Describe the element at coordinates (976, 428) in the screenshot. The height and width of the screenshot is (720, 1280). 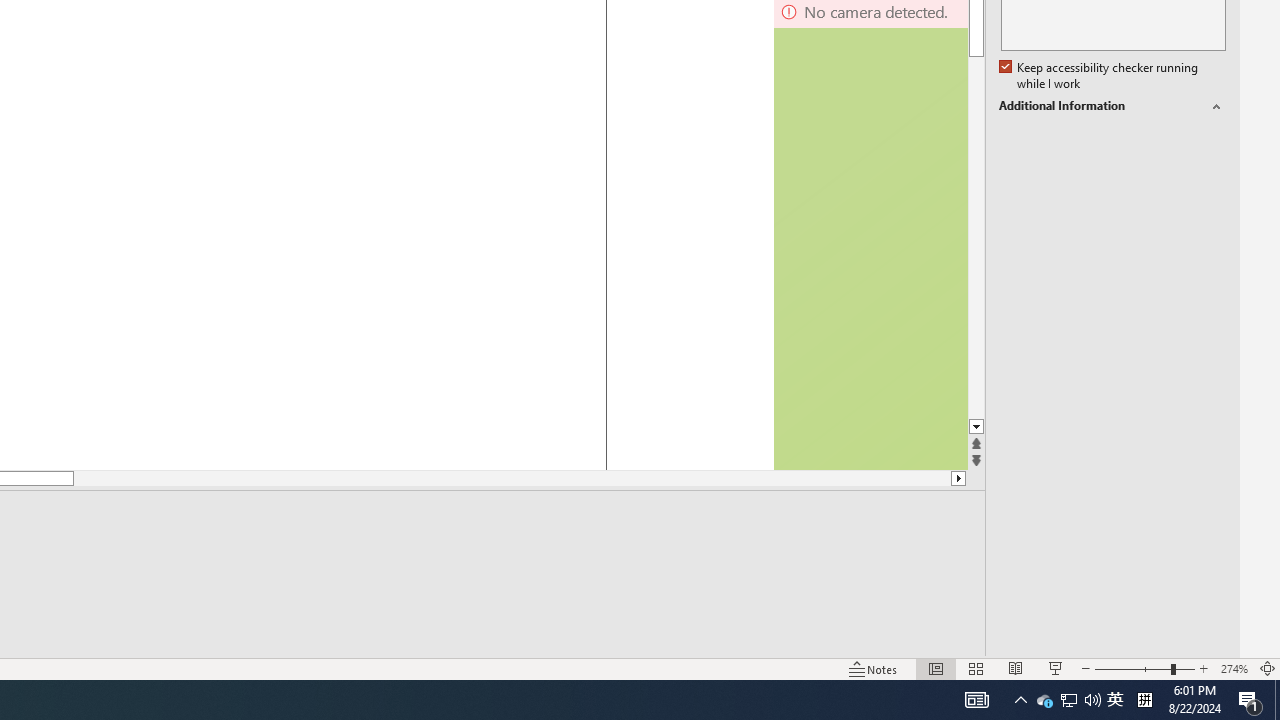
I see `Line down` at that location.